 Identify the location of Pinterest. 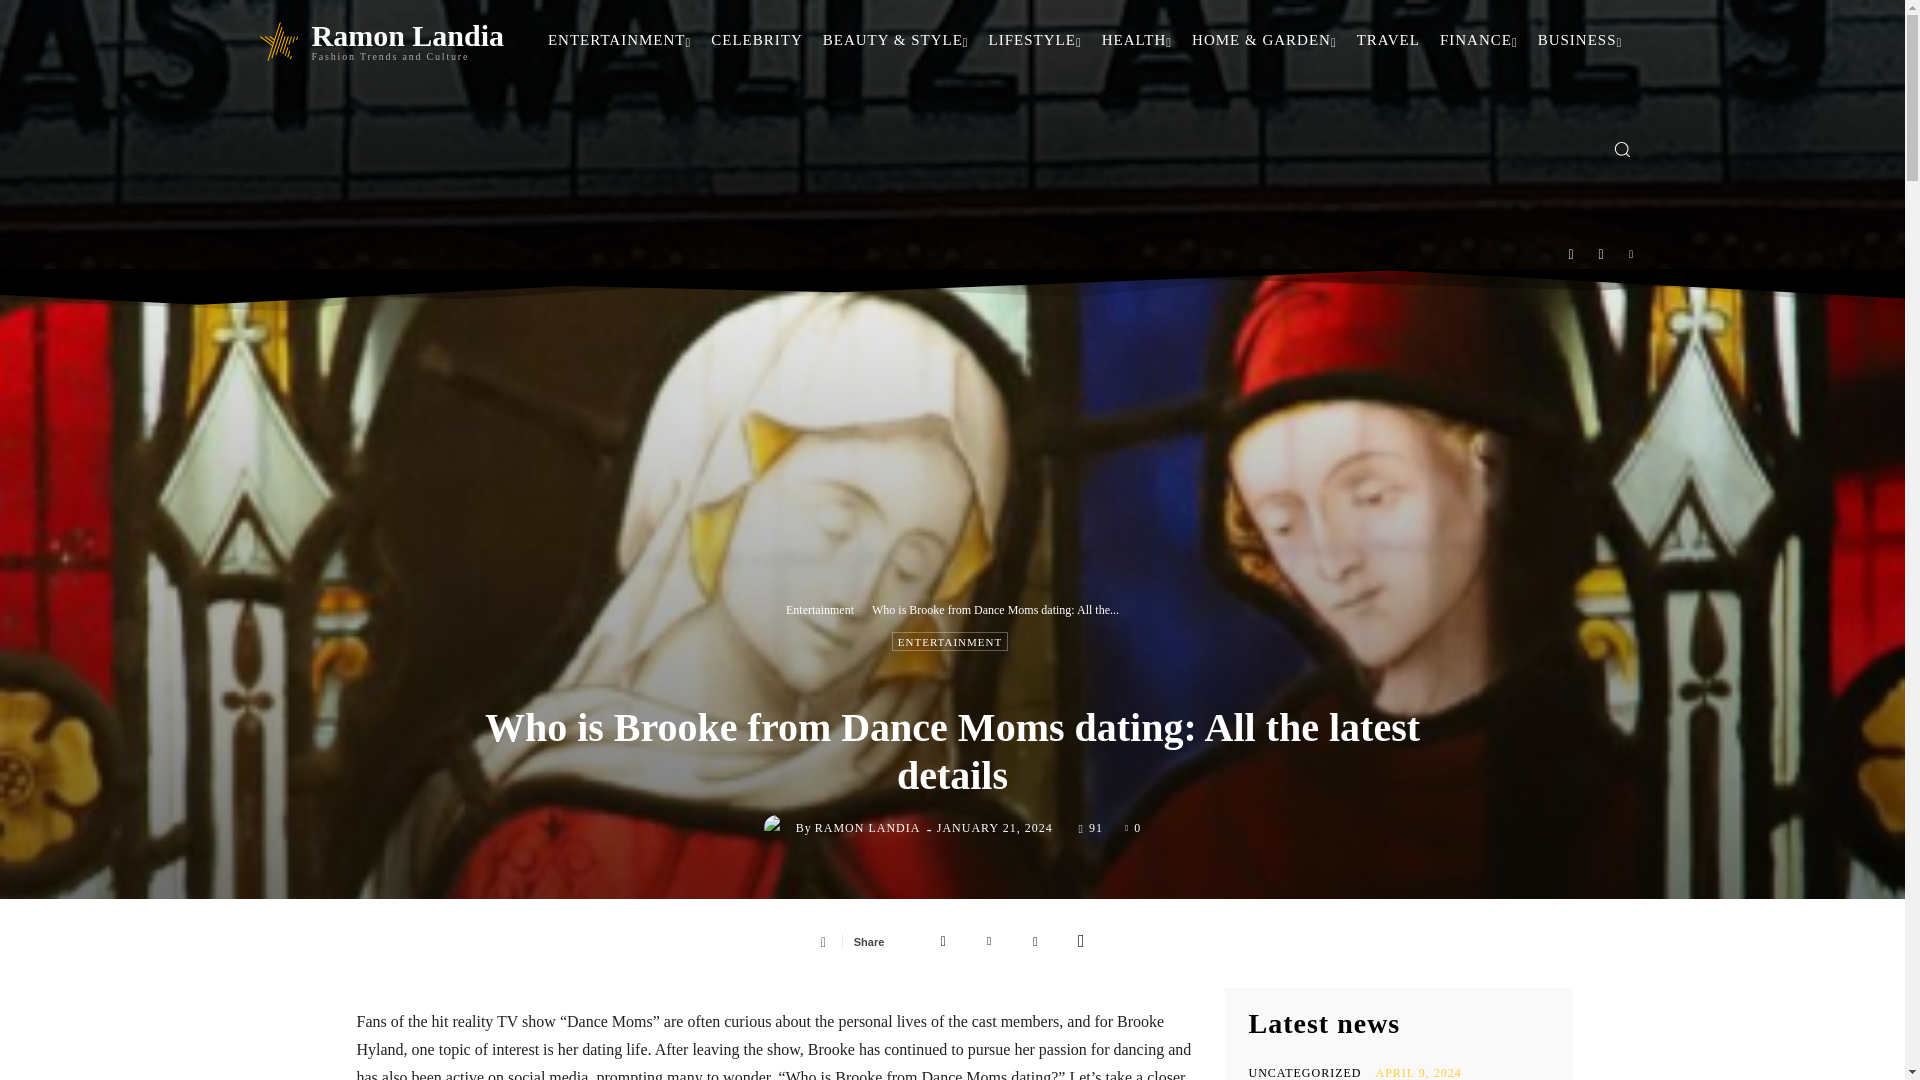
(1034, 941).